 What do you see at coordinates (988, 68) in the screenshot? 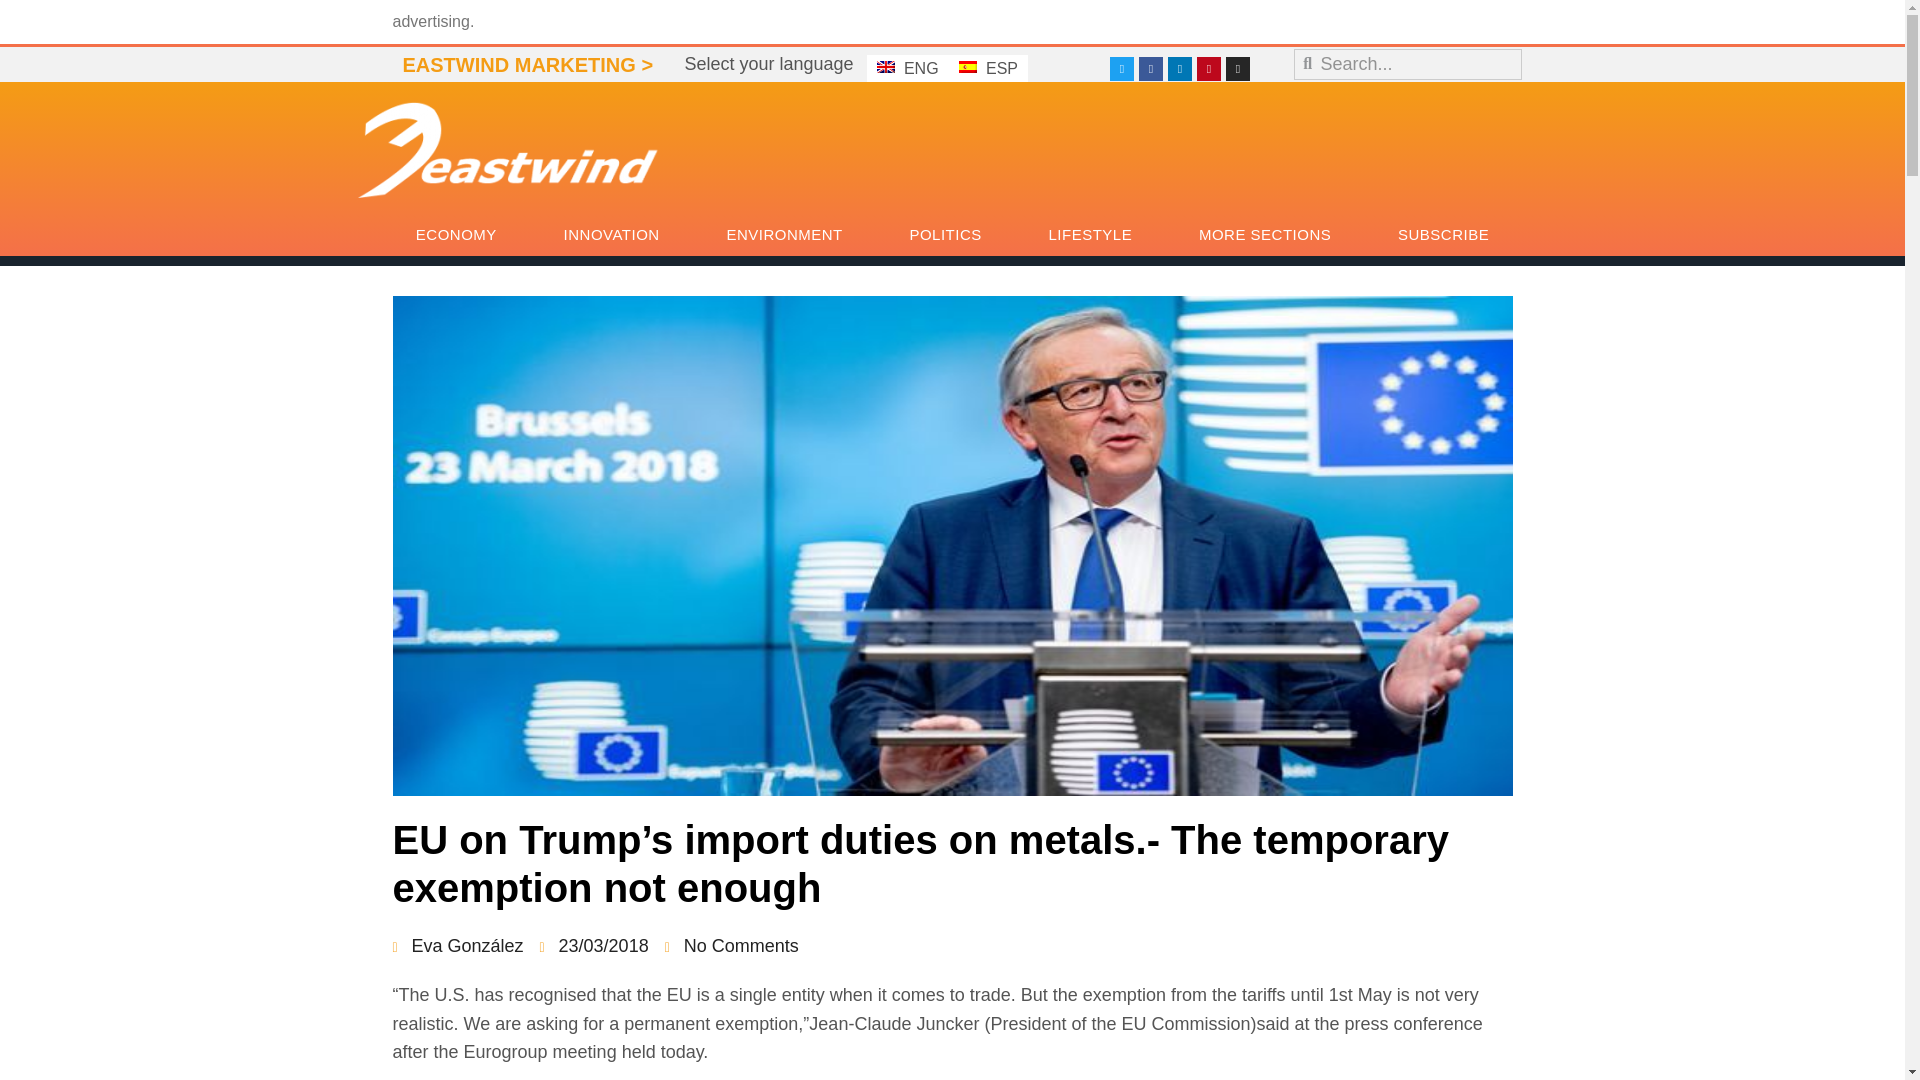
I see `ESP` at bounding box center [988, 68].